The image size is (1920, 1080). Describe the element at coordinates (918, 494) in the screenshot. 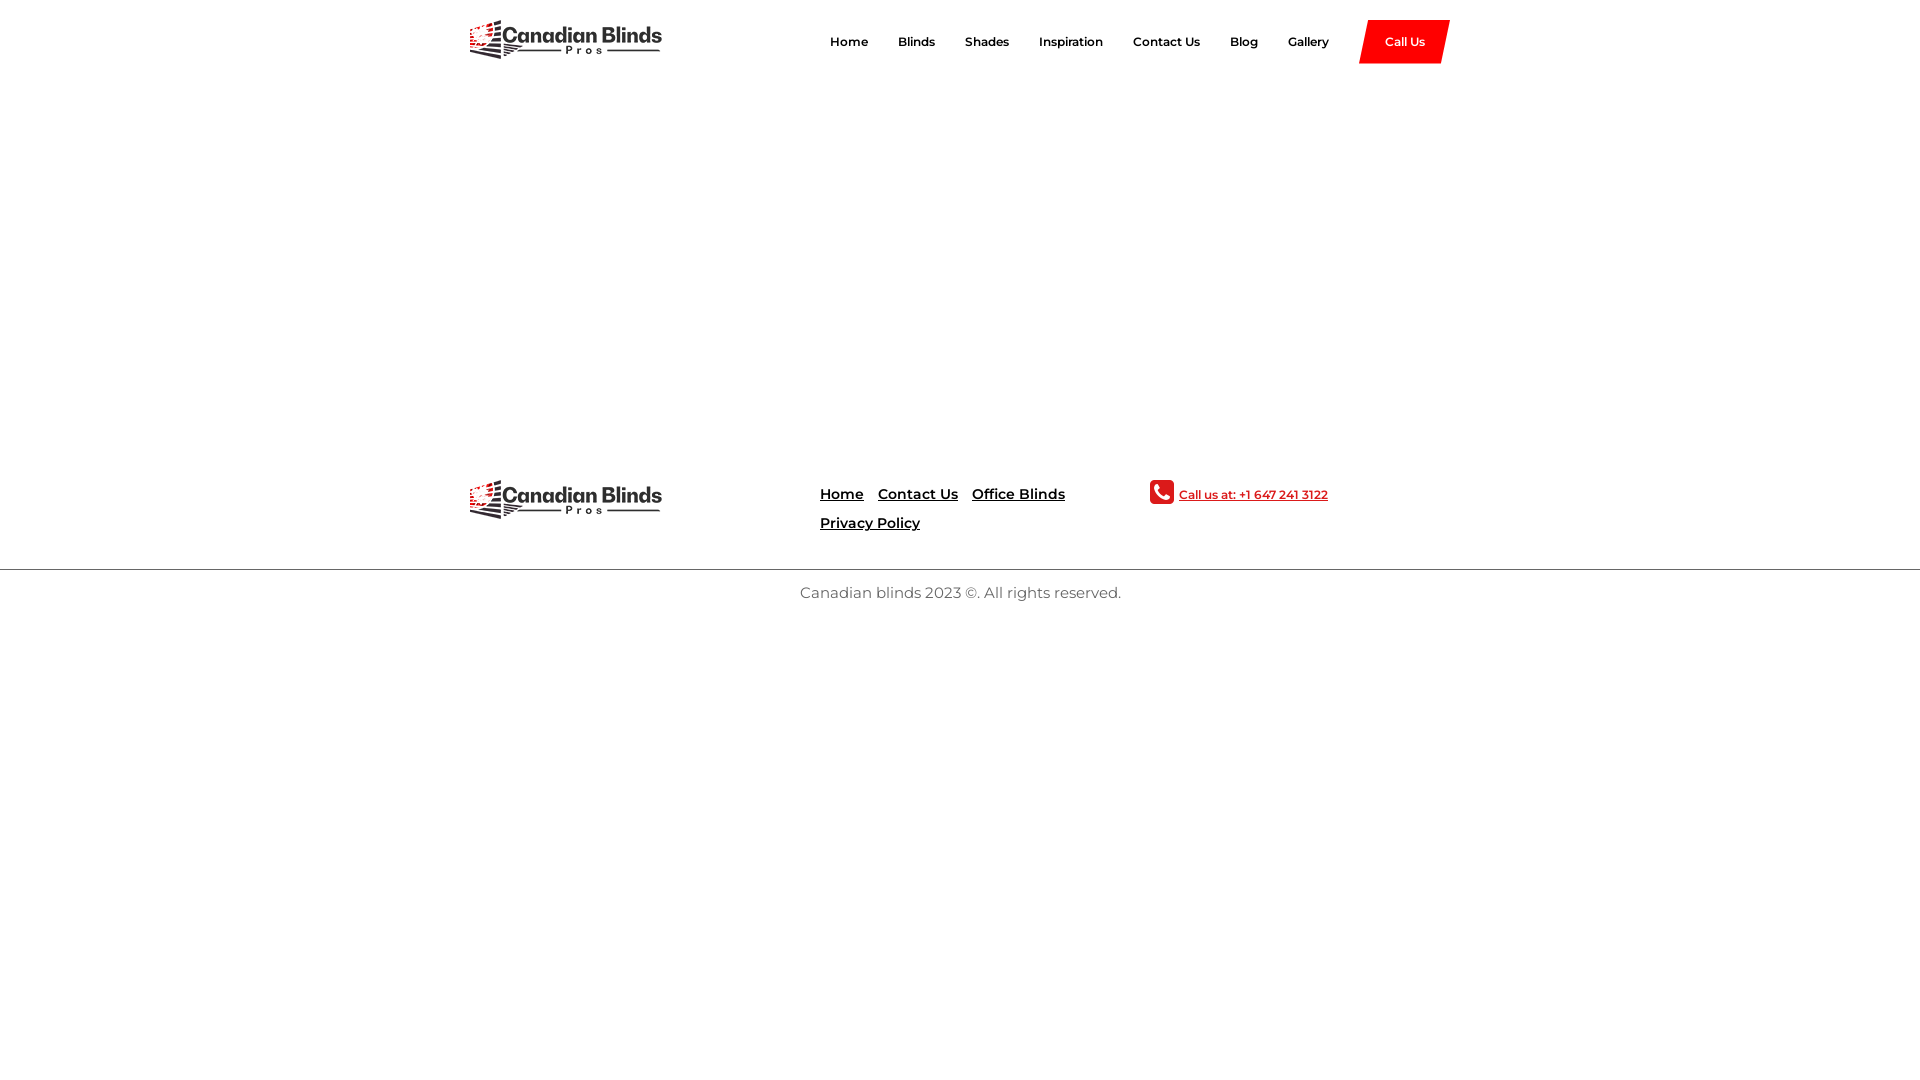

I see `Contact Us` at that location.